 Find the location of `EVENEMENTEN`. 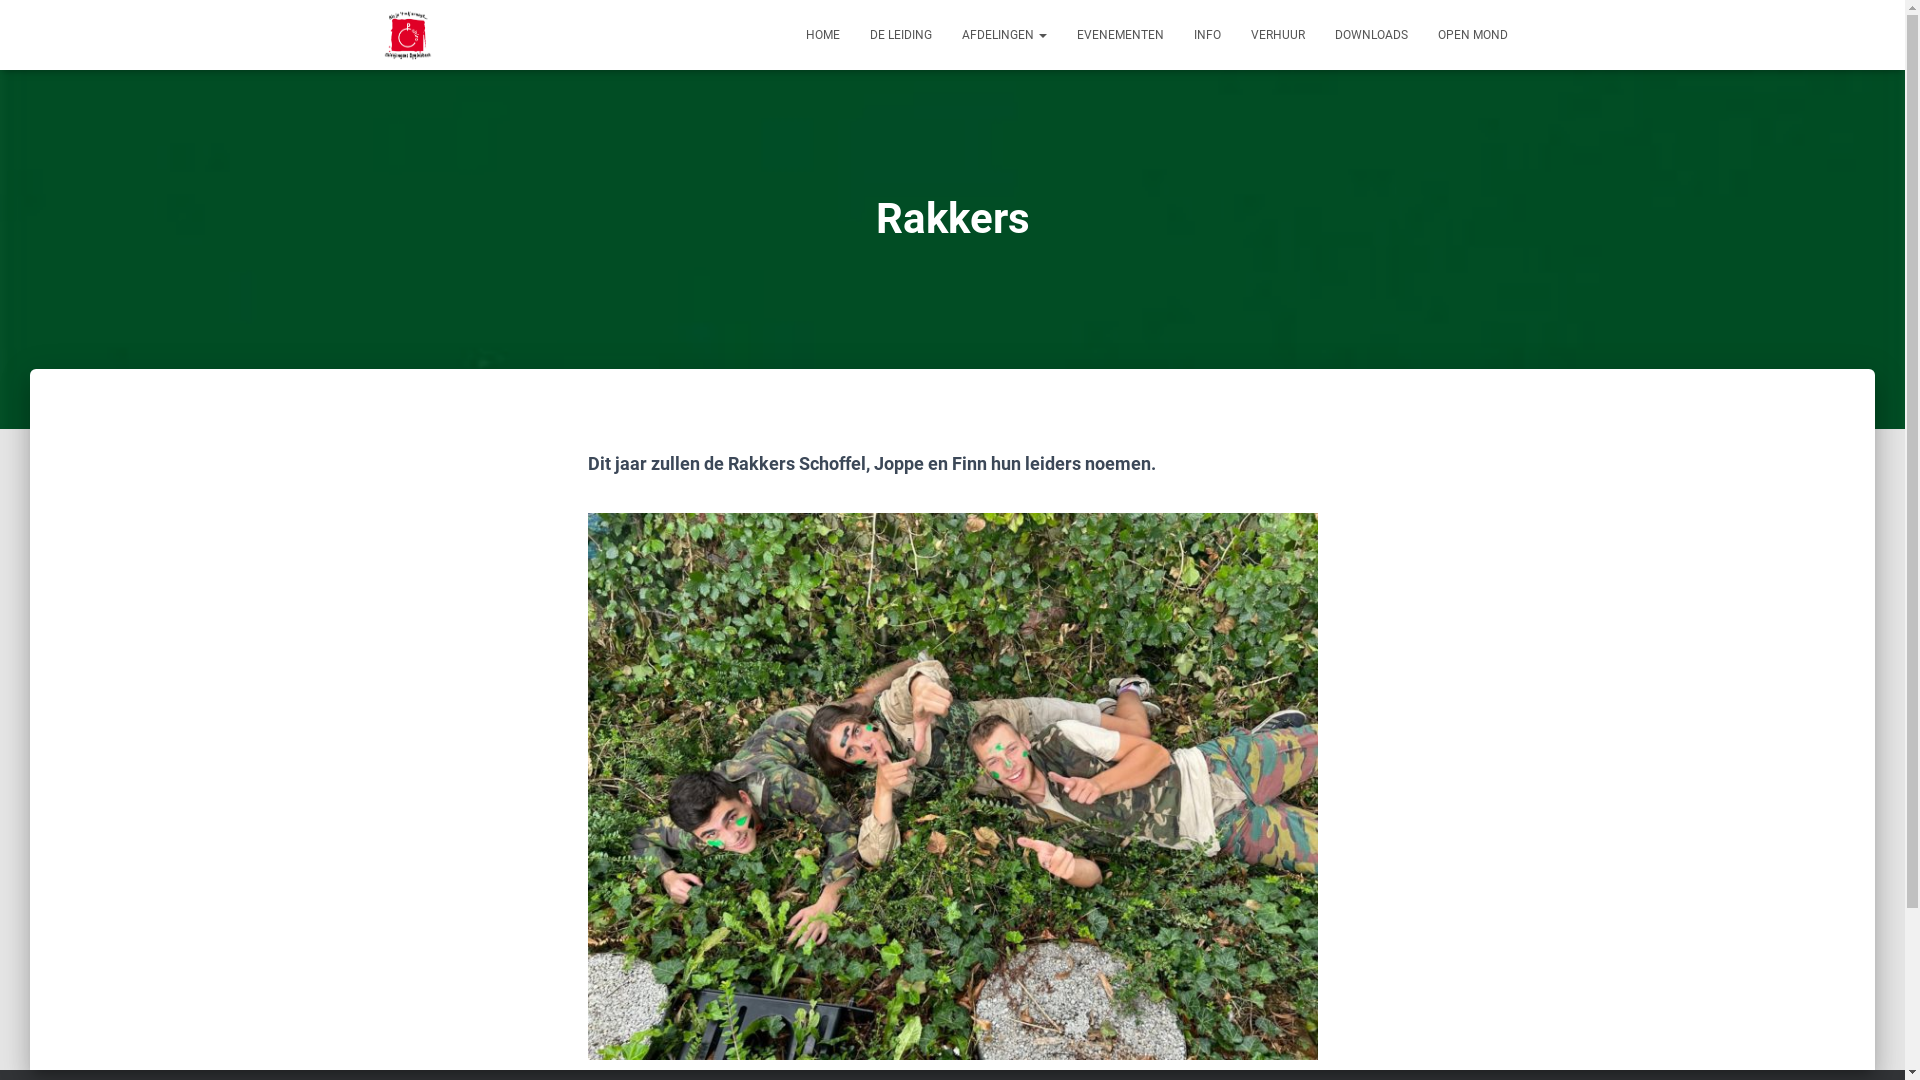

EVENEMENTEN is located at coordinates (1120, 35).